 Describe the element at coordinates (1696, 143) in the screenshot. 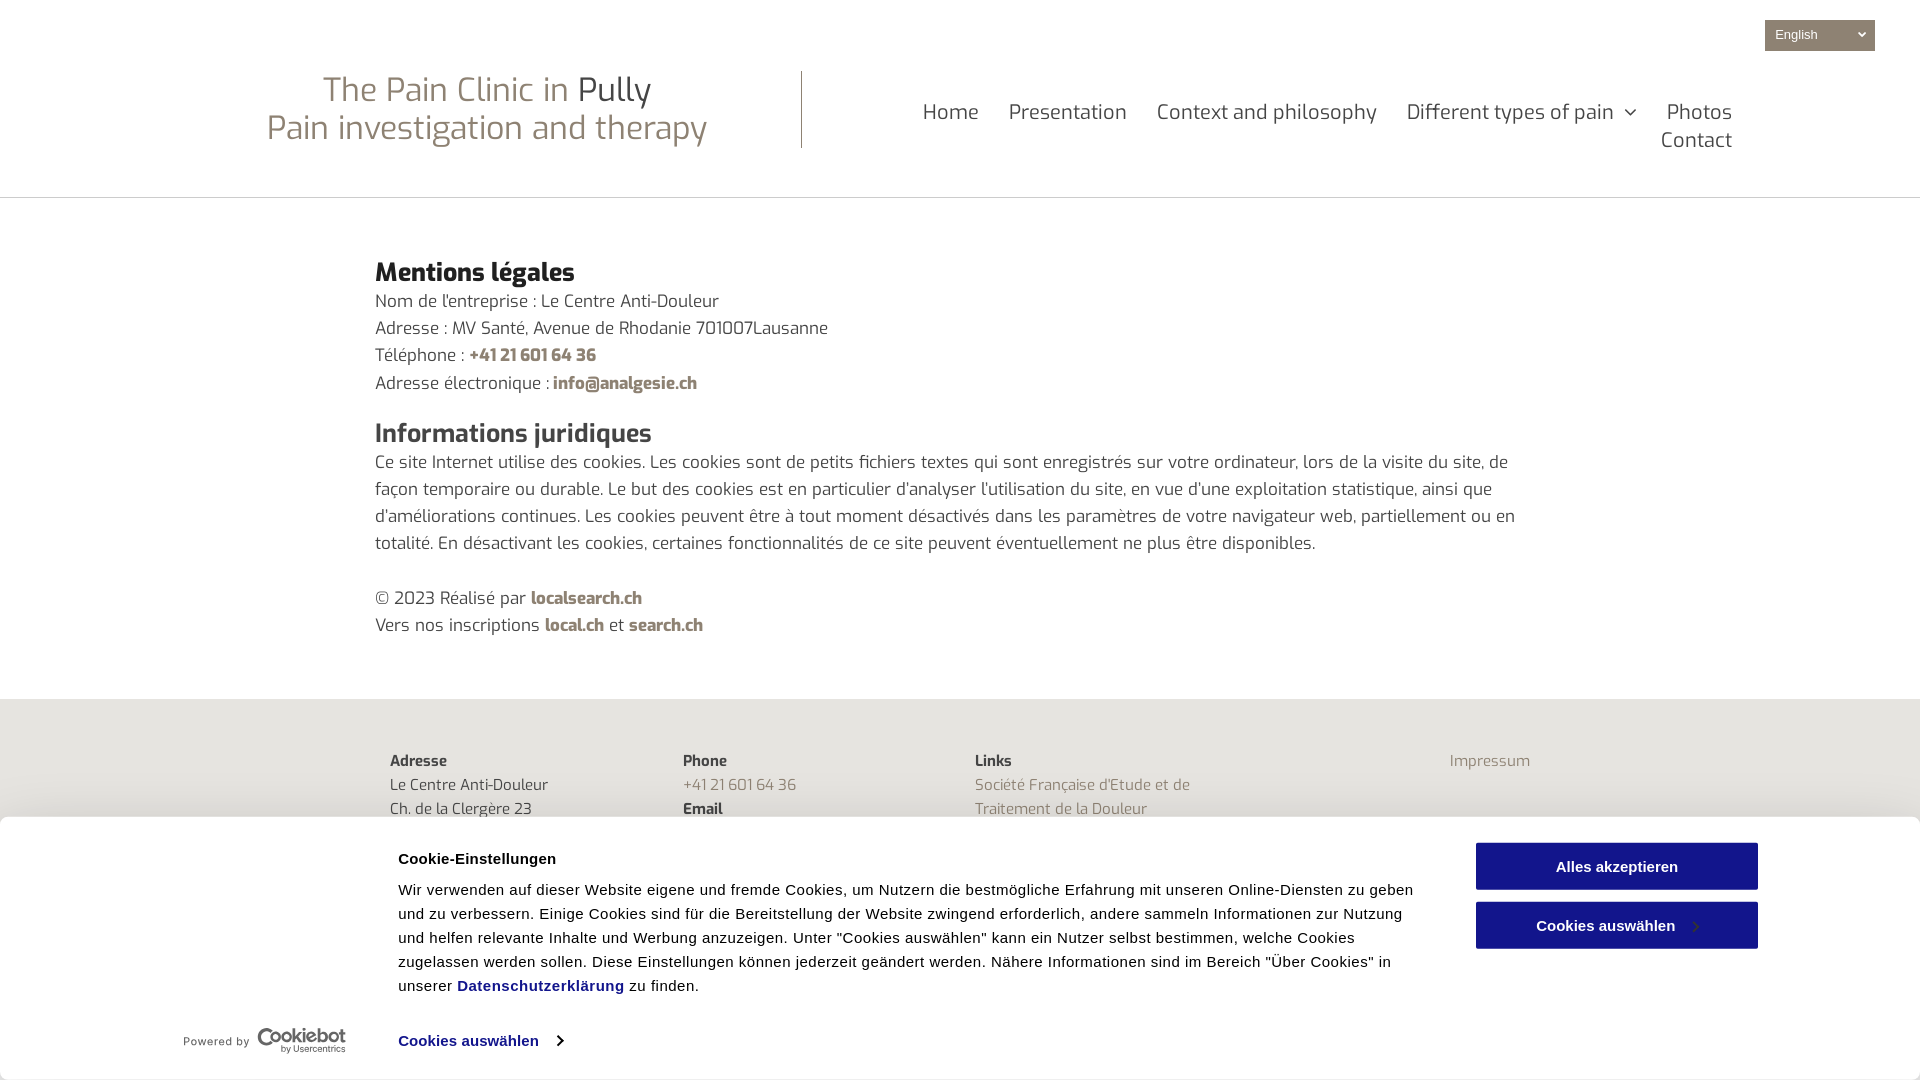

I see `Contact` at that location.